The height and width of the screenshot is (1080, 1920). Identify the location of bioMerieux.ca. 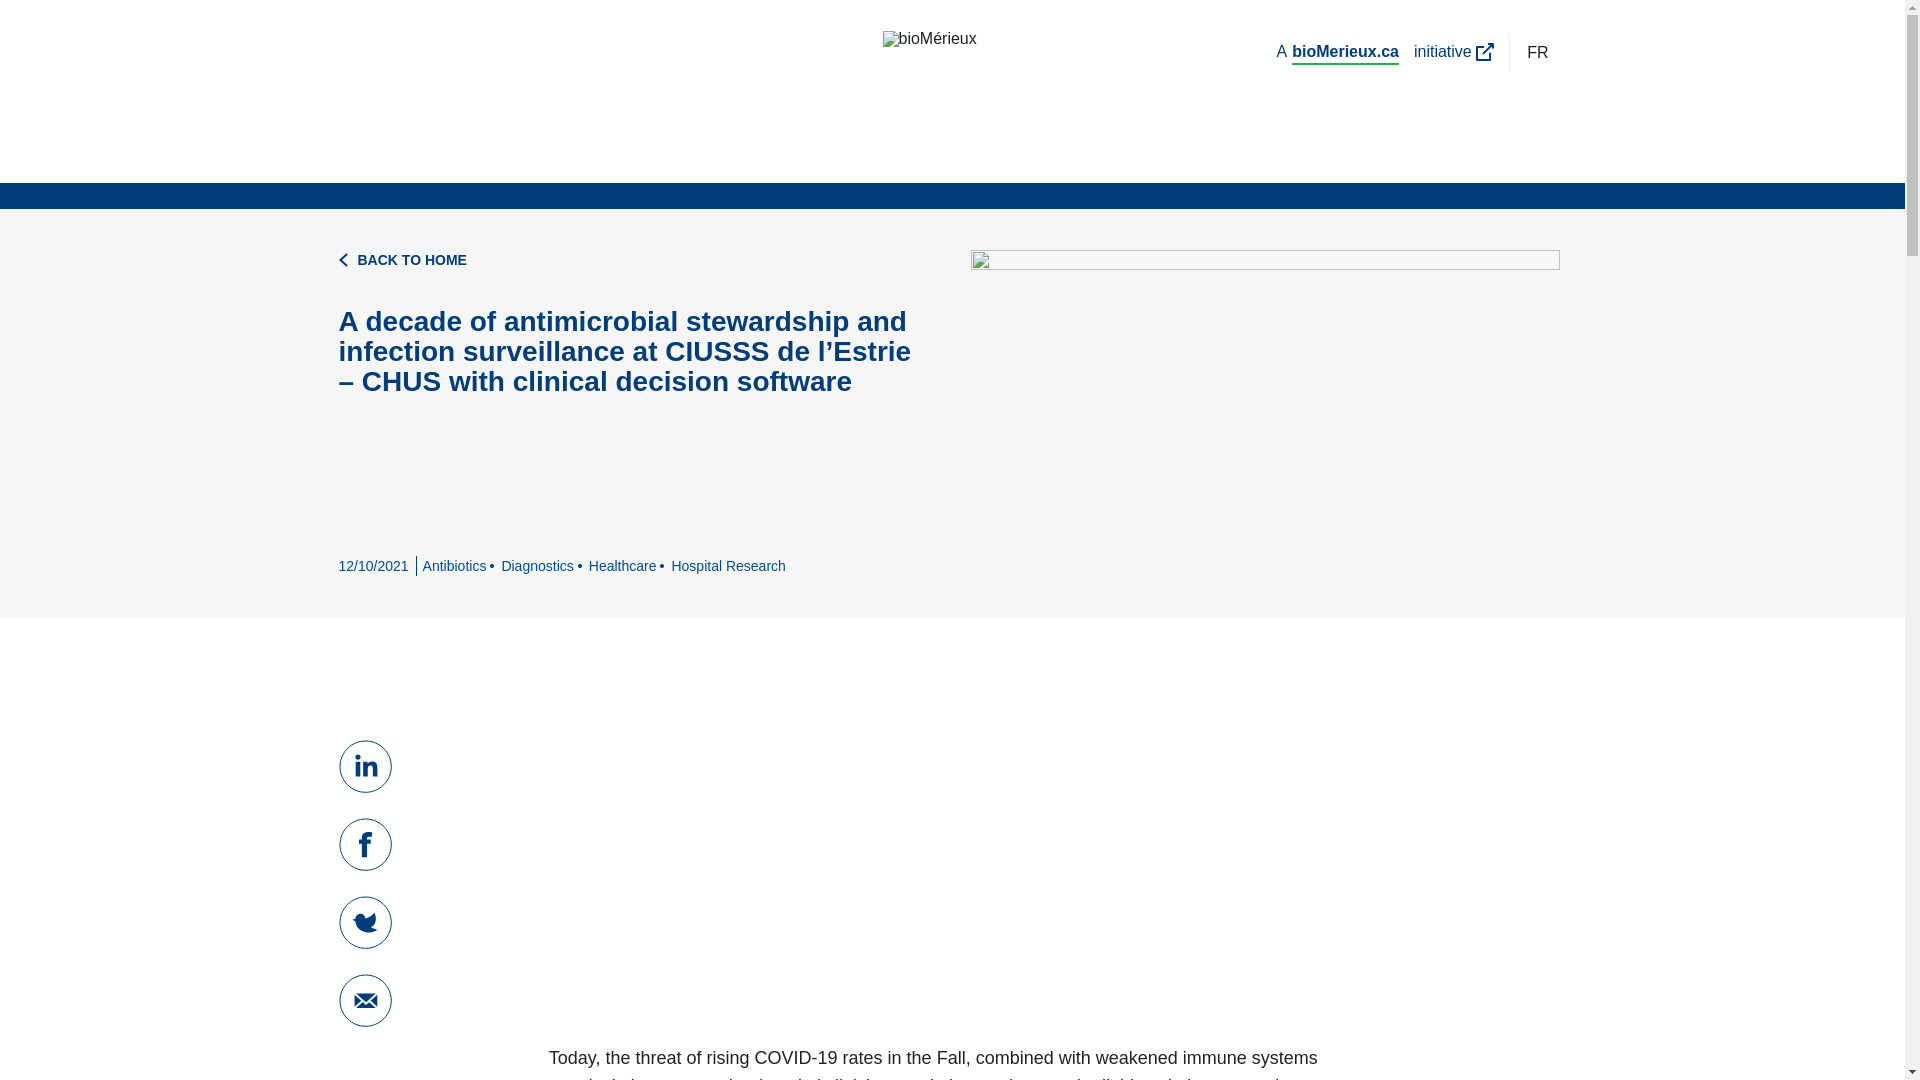
(1346, 52).